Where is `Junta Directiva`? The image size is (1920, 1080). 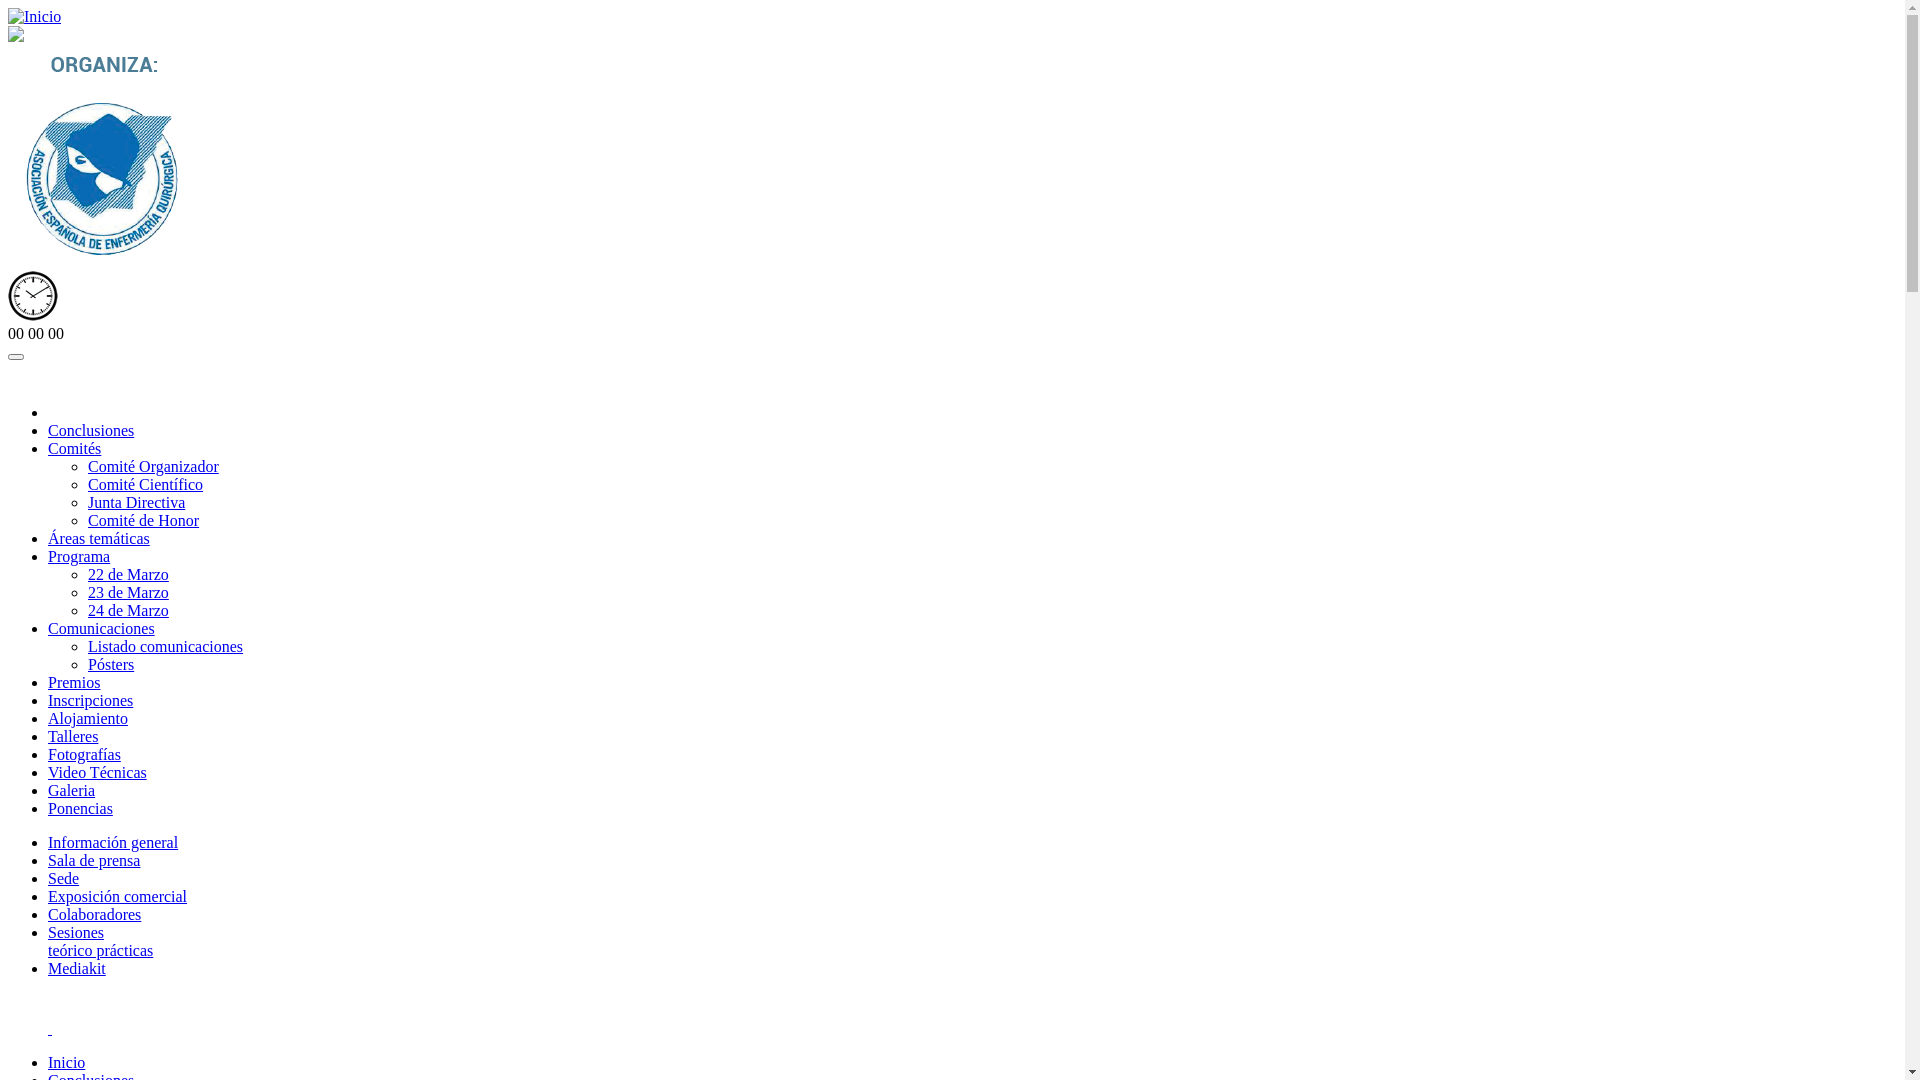
Junta Directiva is located at coordinates (136, 502).